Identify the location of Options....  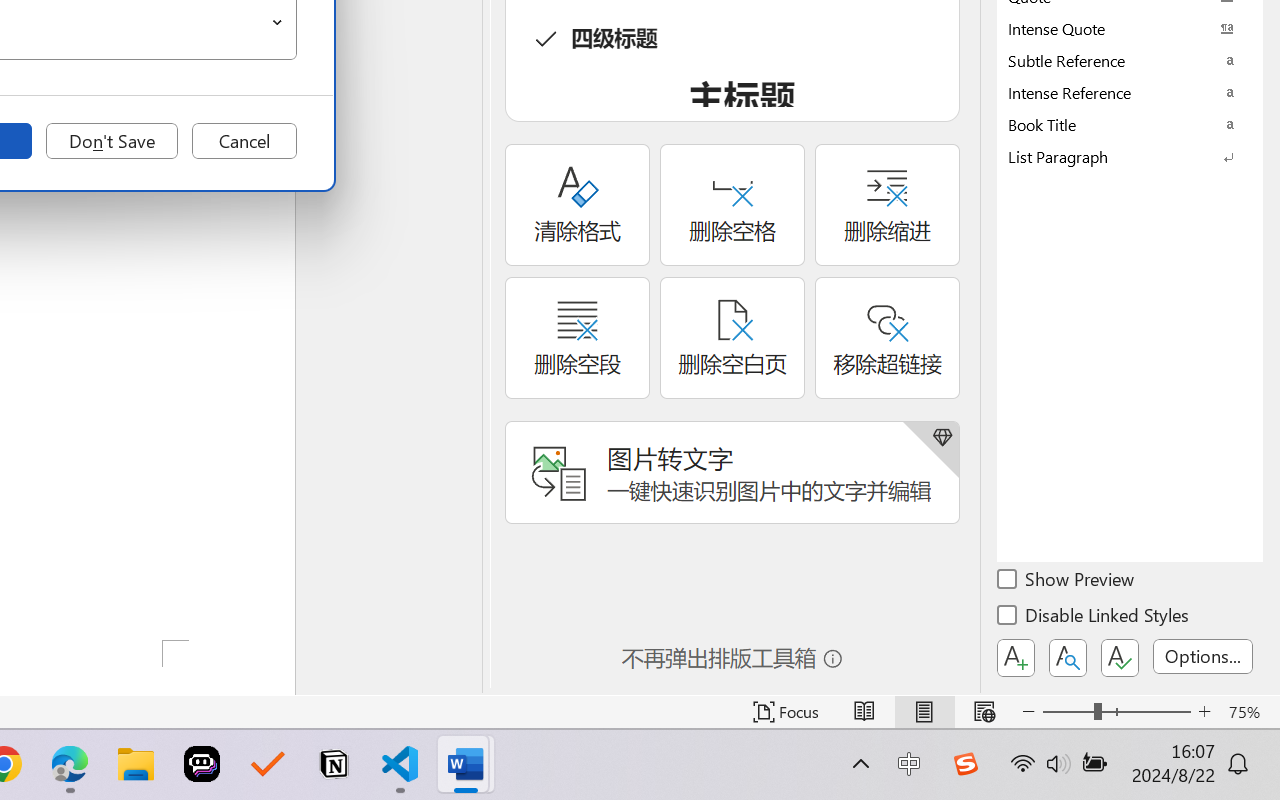
(1203, 656).